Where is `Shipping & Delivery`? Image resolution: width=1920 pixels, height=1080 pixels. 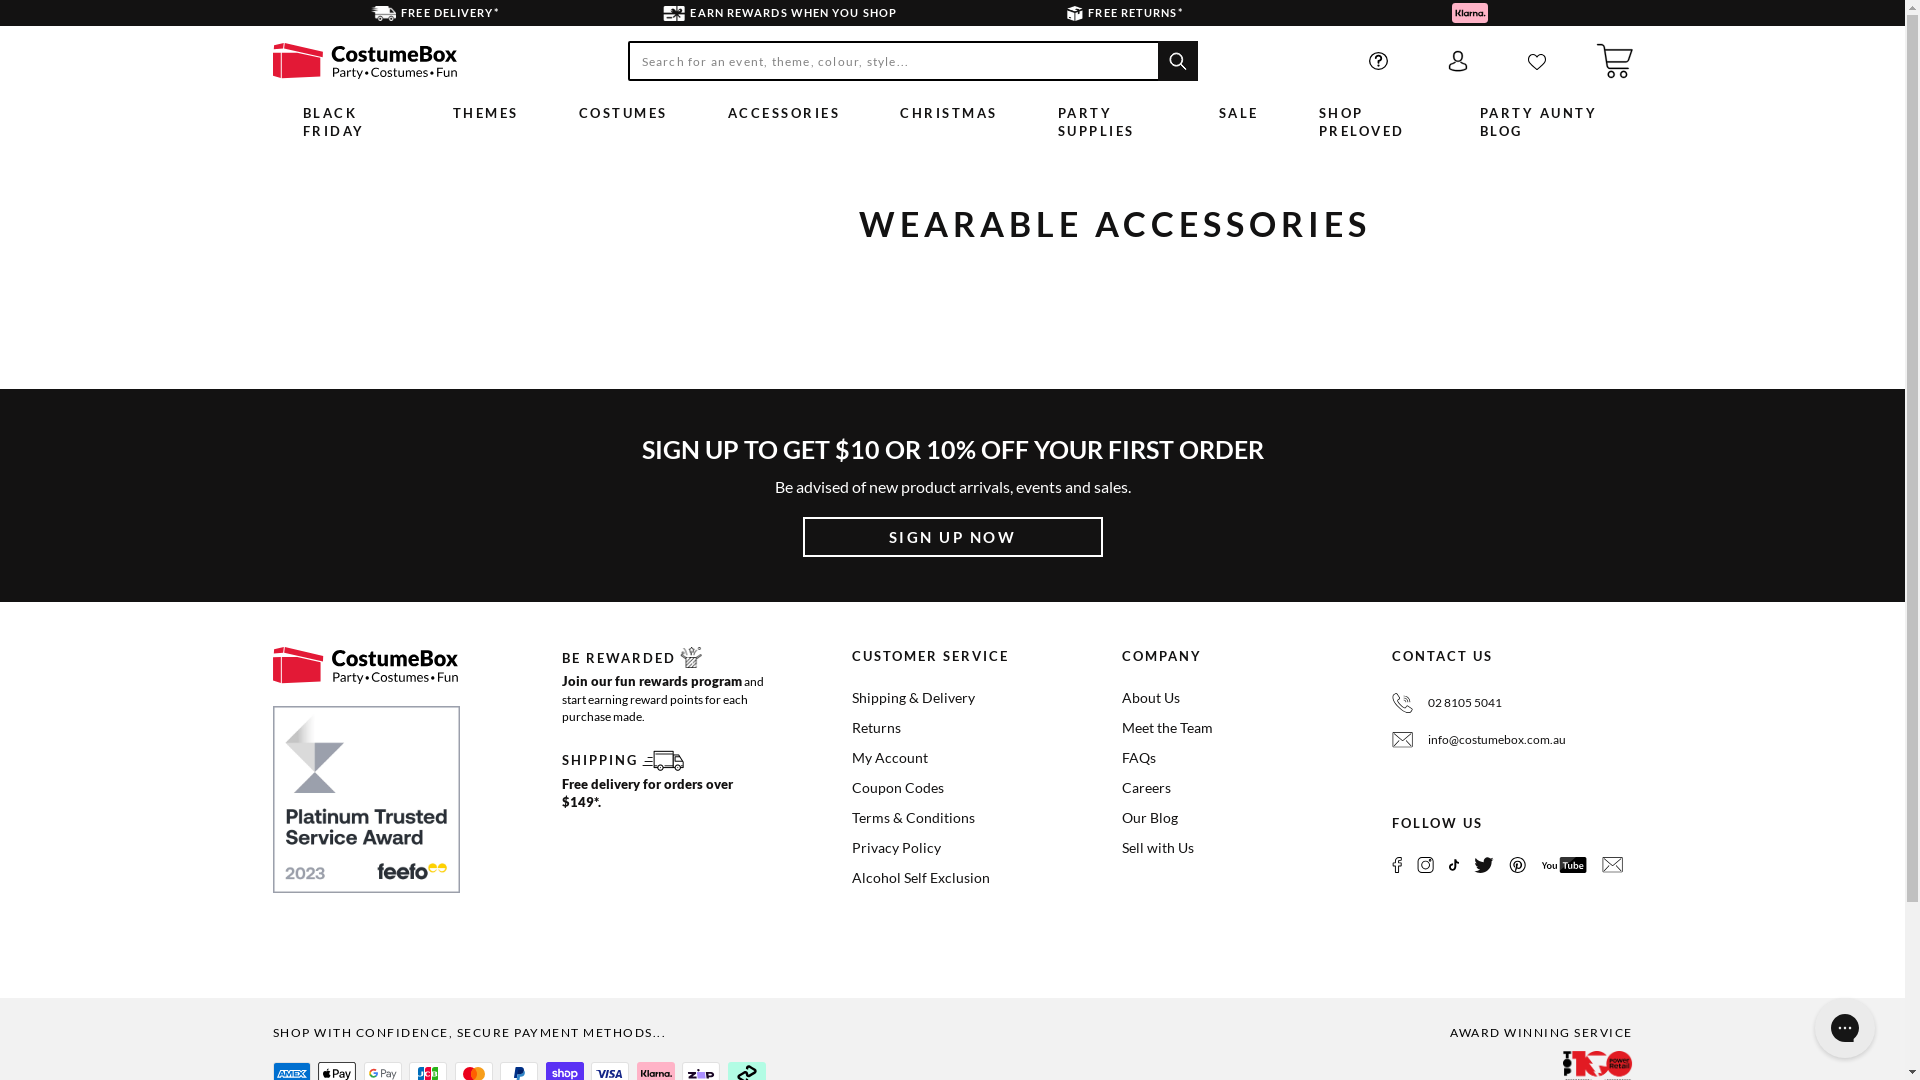 Shipping & Delivery is located at coordinates (914, 698).